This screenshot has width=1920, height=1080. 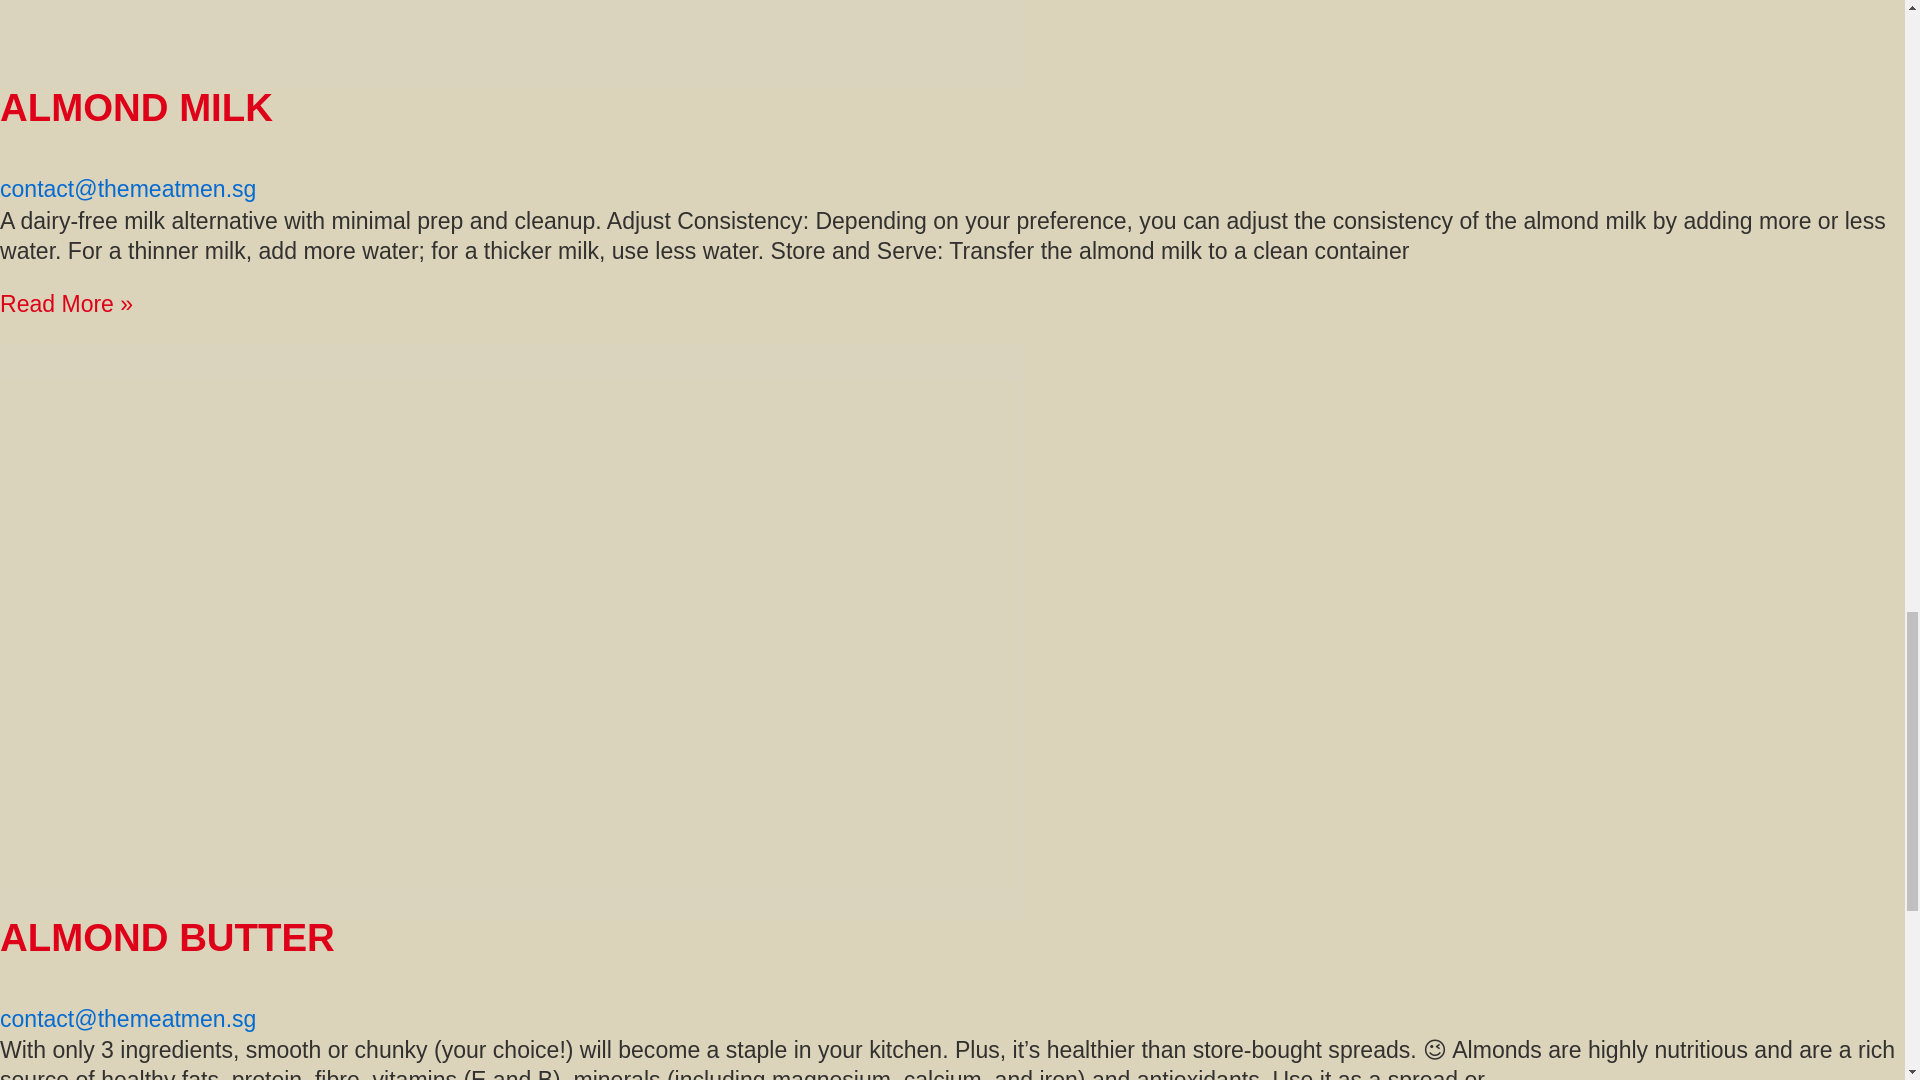 I want to click on ALMOND MILK, so click(x=136, y=107).